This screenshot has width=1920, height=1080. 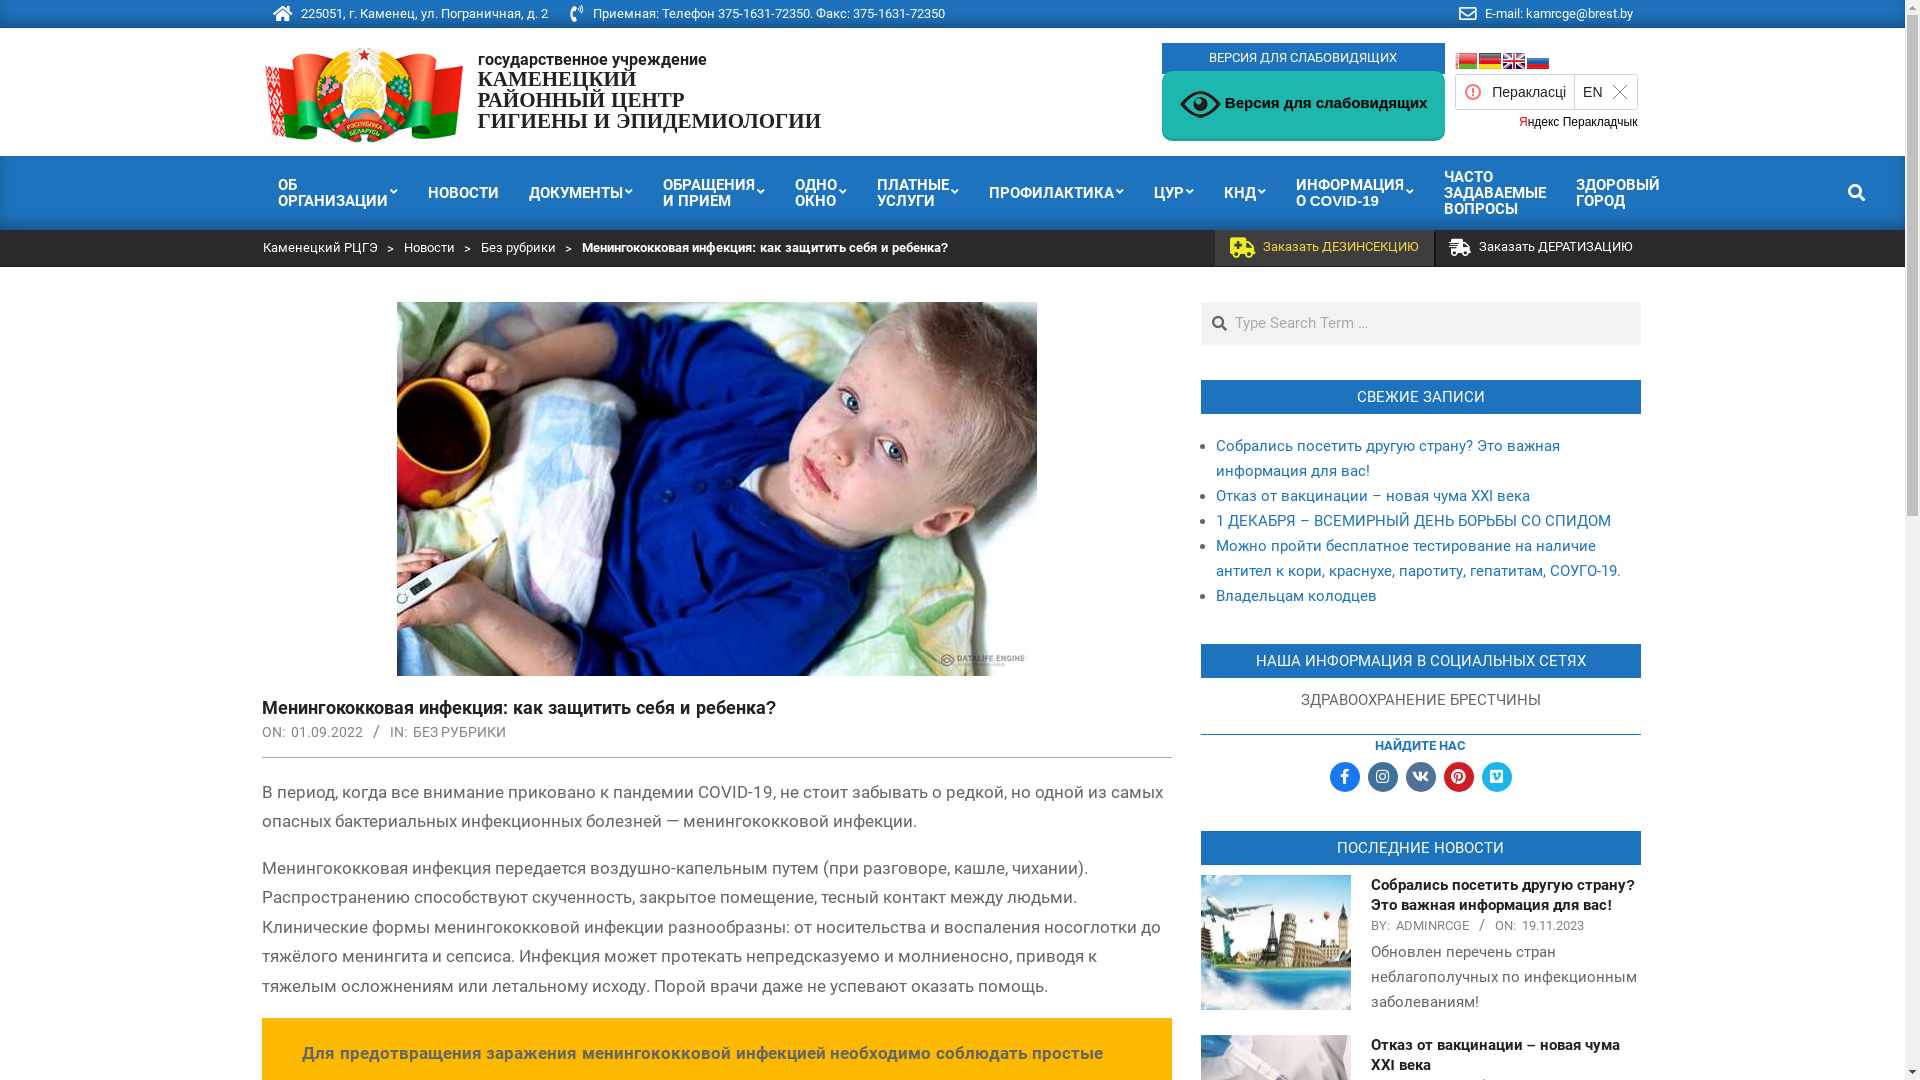 What do you see at coordinates (1538, 61) in the screenshot?
I see `Russian` at bounding box center [1538, 61].